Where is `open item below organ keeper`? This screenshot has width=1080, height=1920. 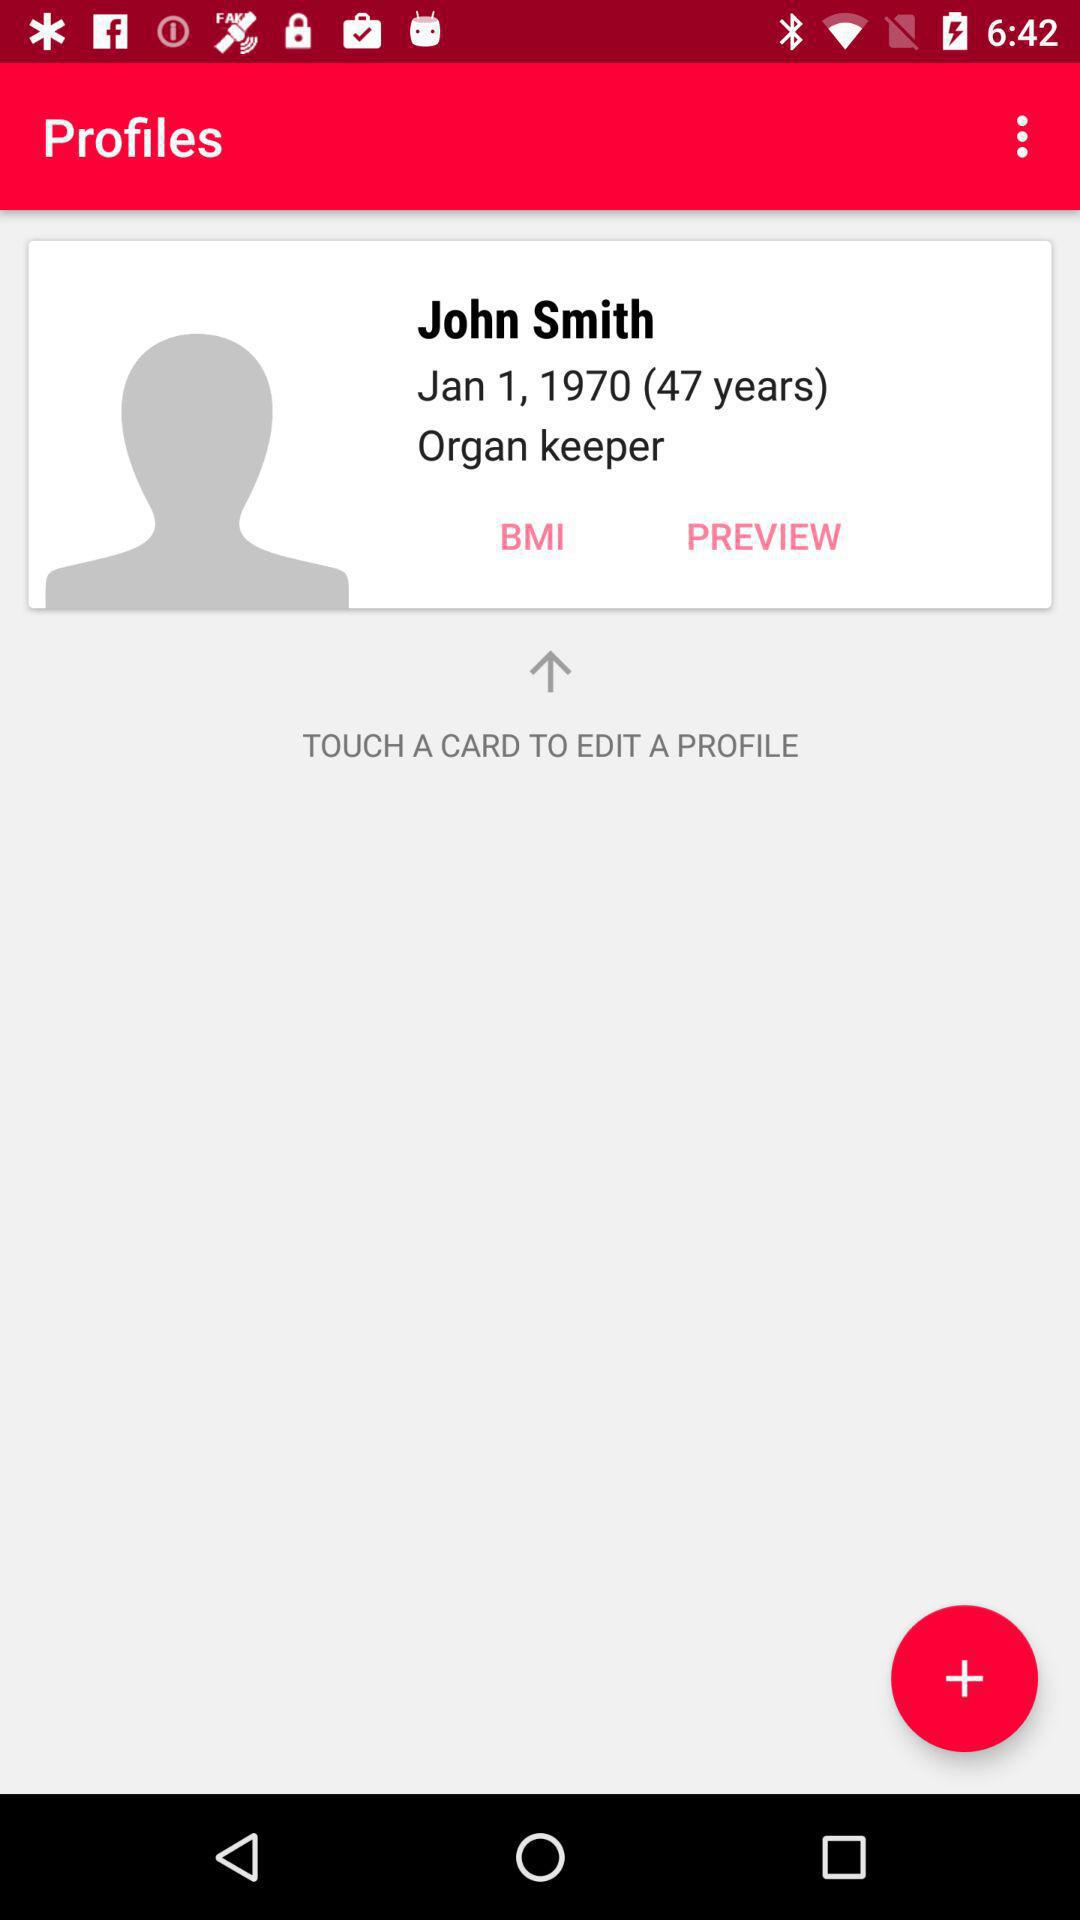 open item below organ keeper is located at coordinates (532, 535).